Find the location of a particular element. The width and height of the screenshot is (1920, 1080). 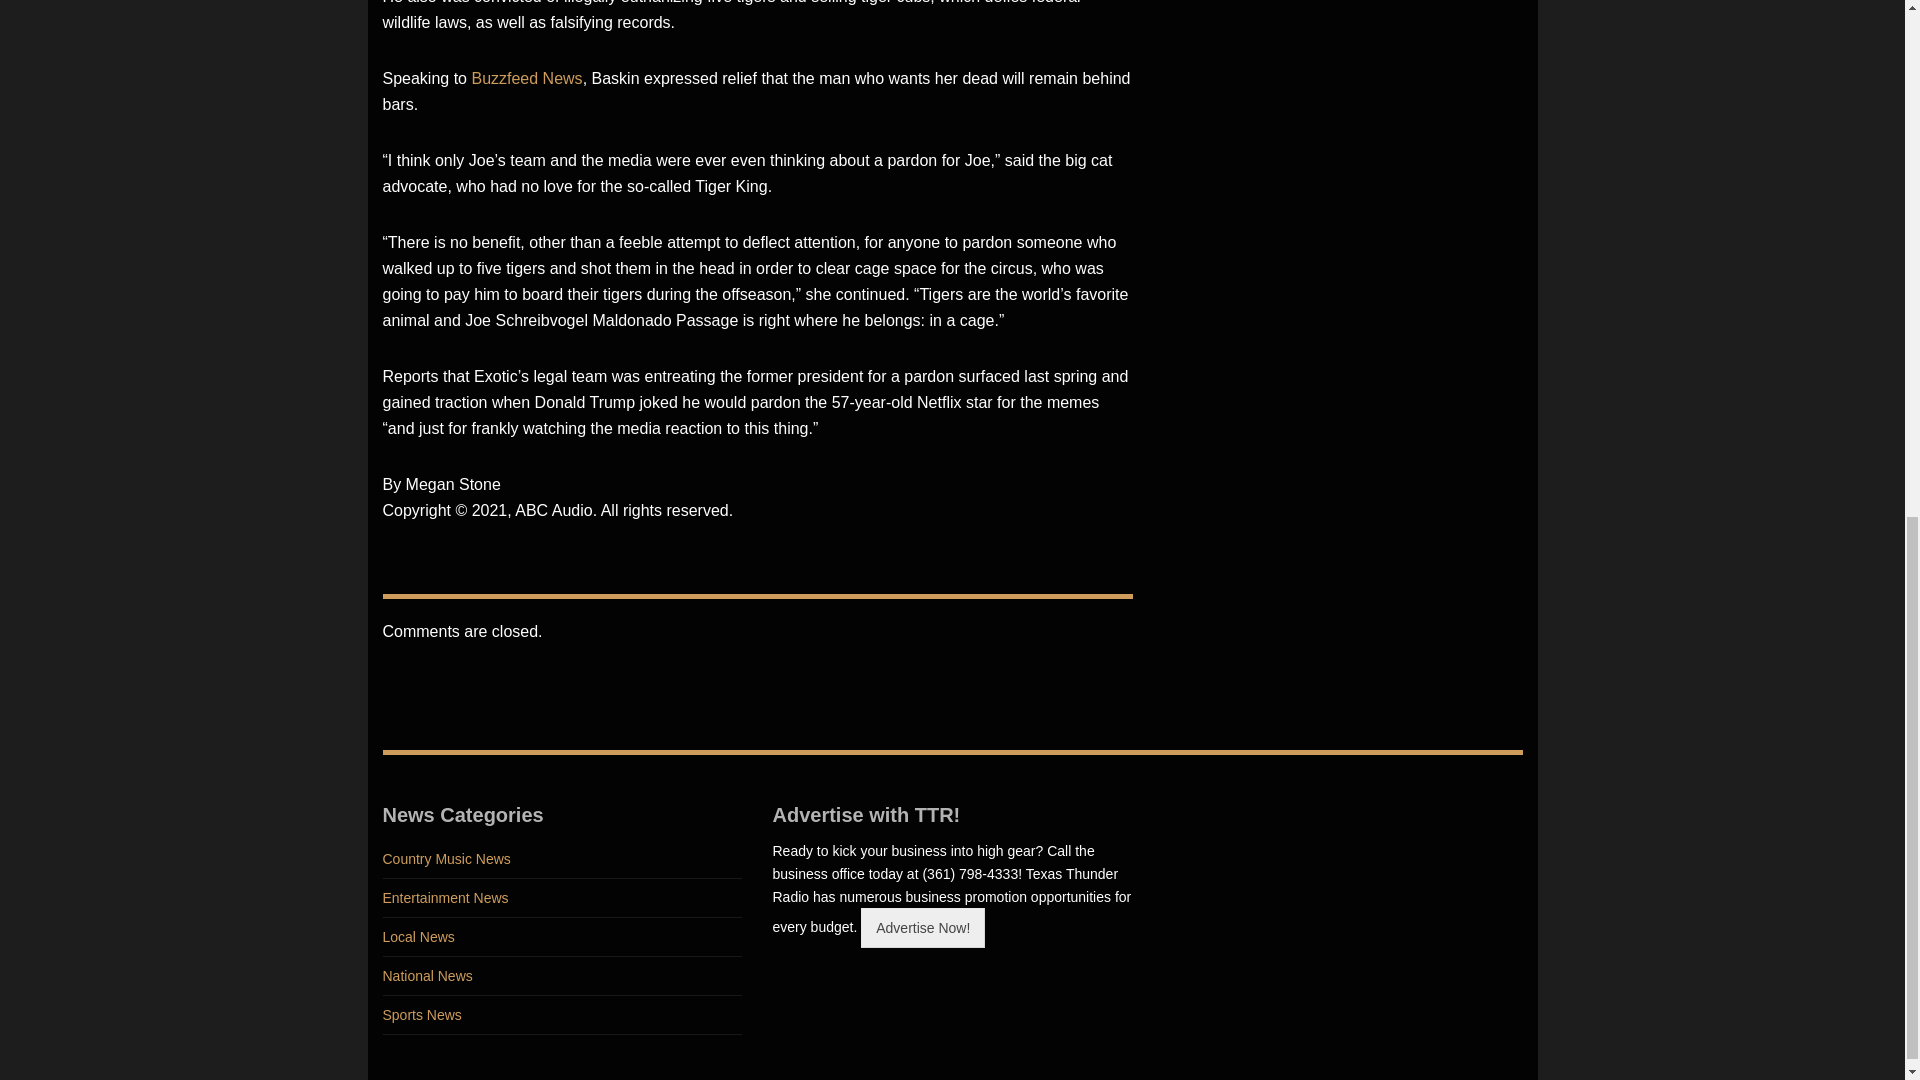

National News is located at coordinates (562, 976).